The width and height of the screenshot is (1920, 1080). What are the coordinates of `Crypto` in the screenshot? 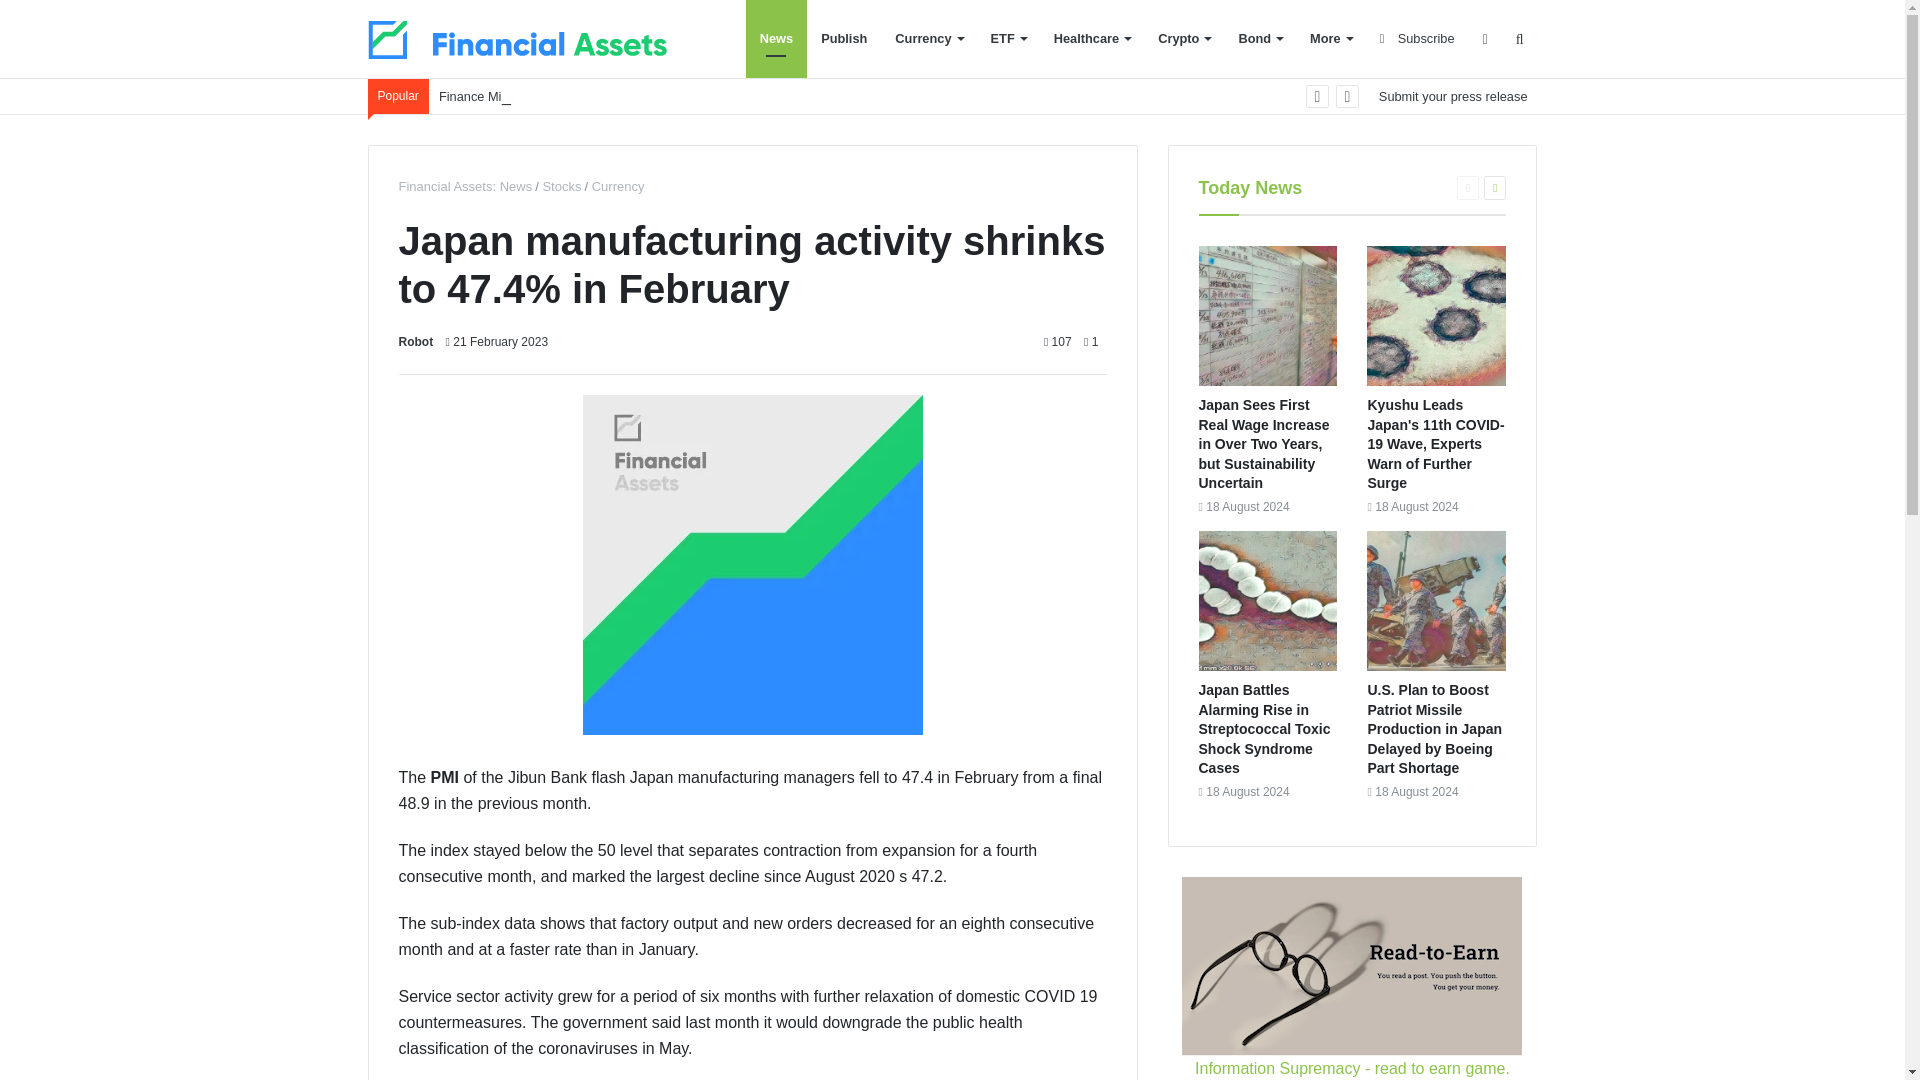 It's located at (1184, 38).